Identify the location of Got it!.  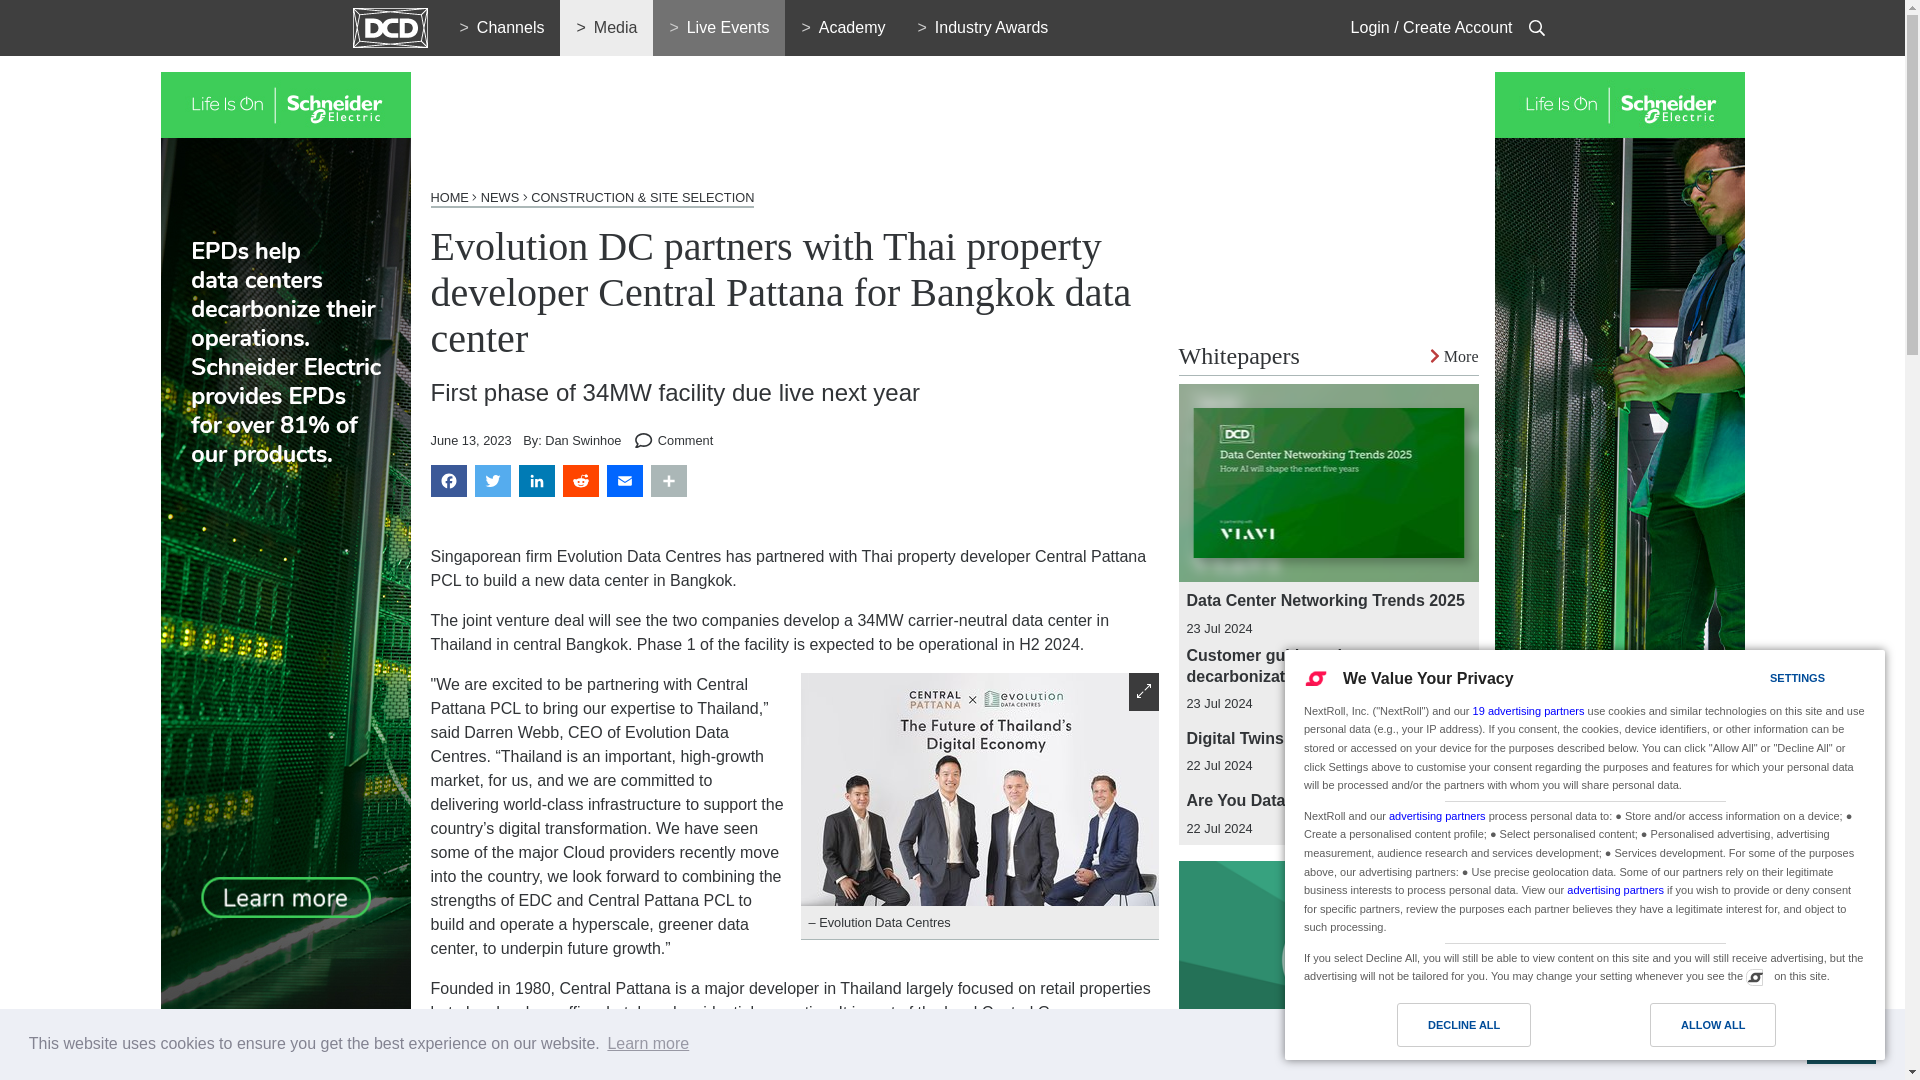
(1840, 1043).